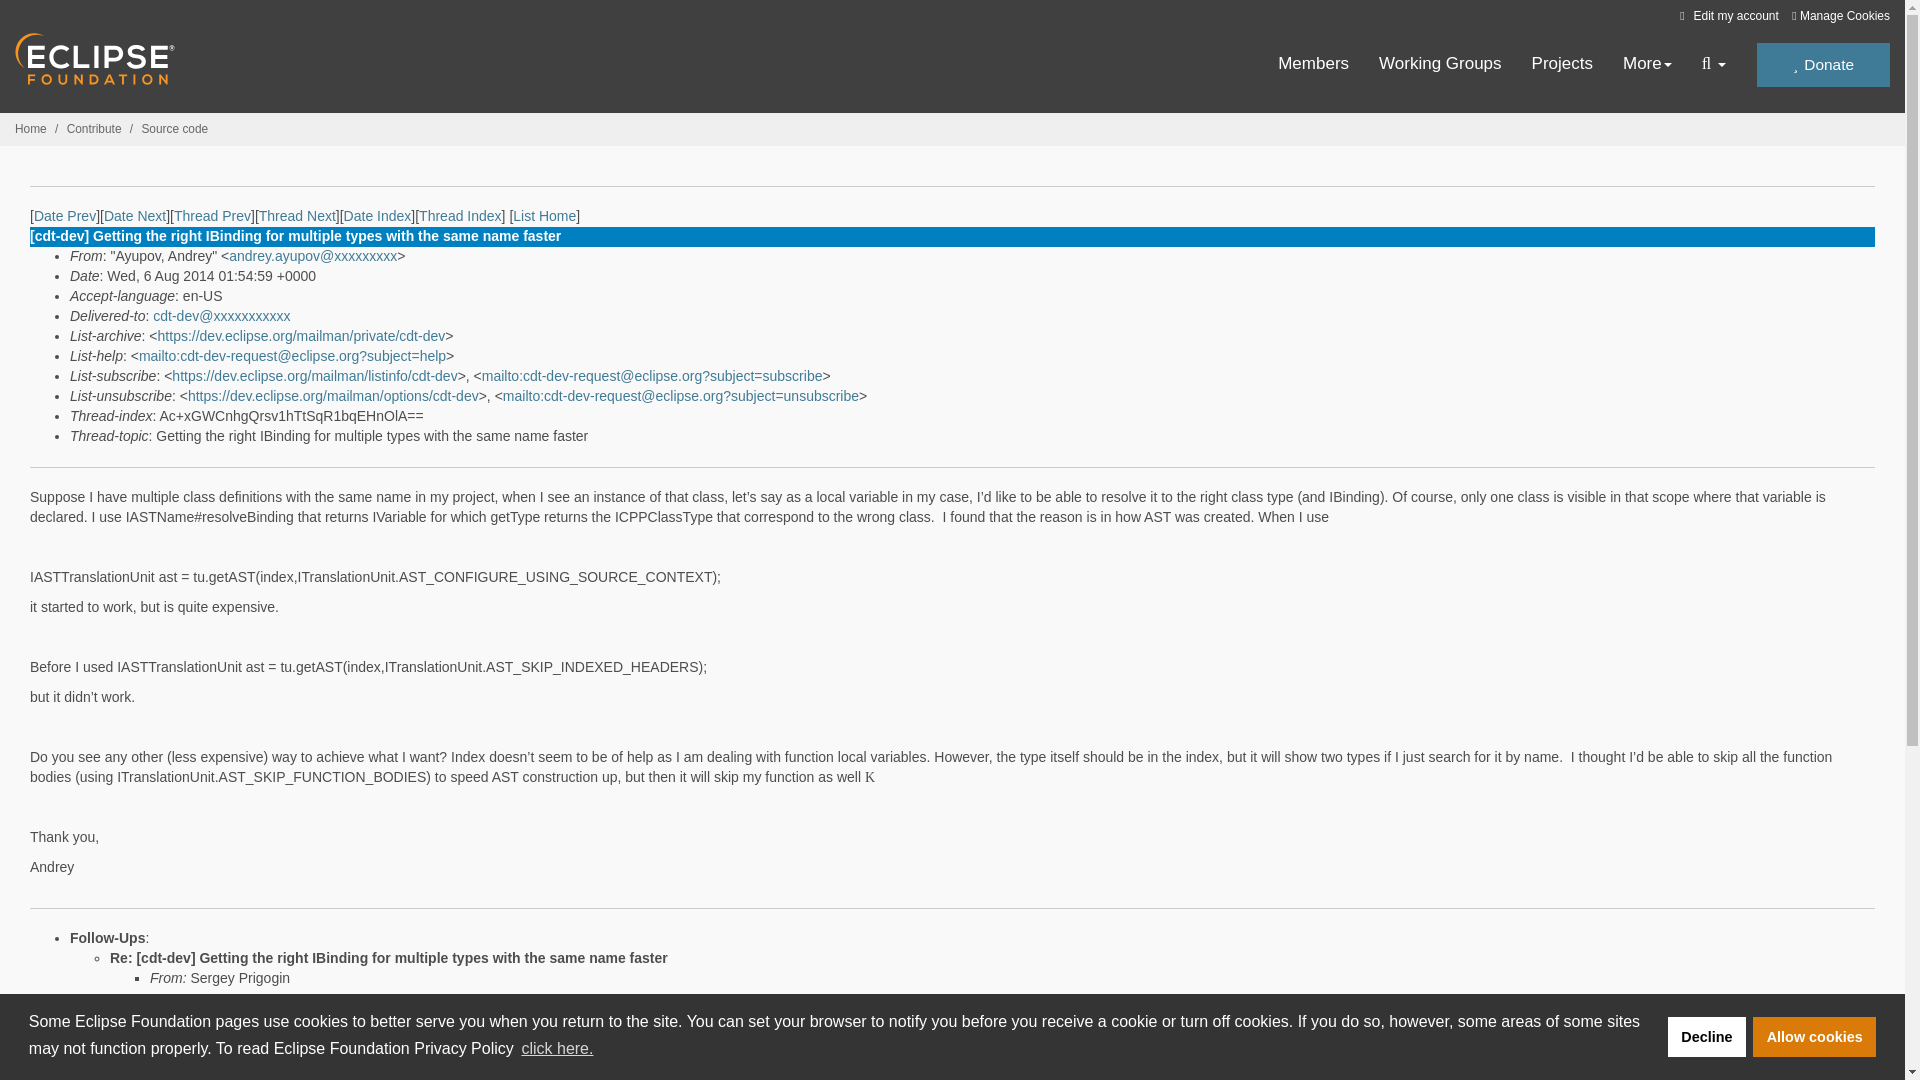  What do you see at coordinates (1647, 64) in the screenshot?
I see `More` at bounding box center [1647, 64].